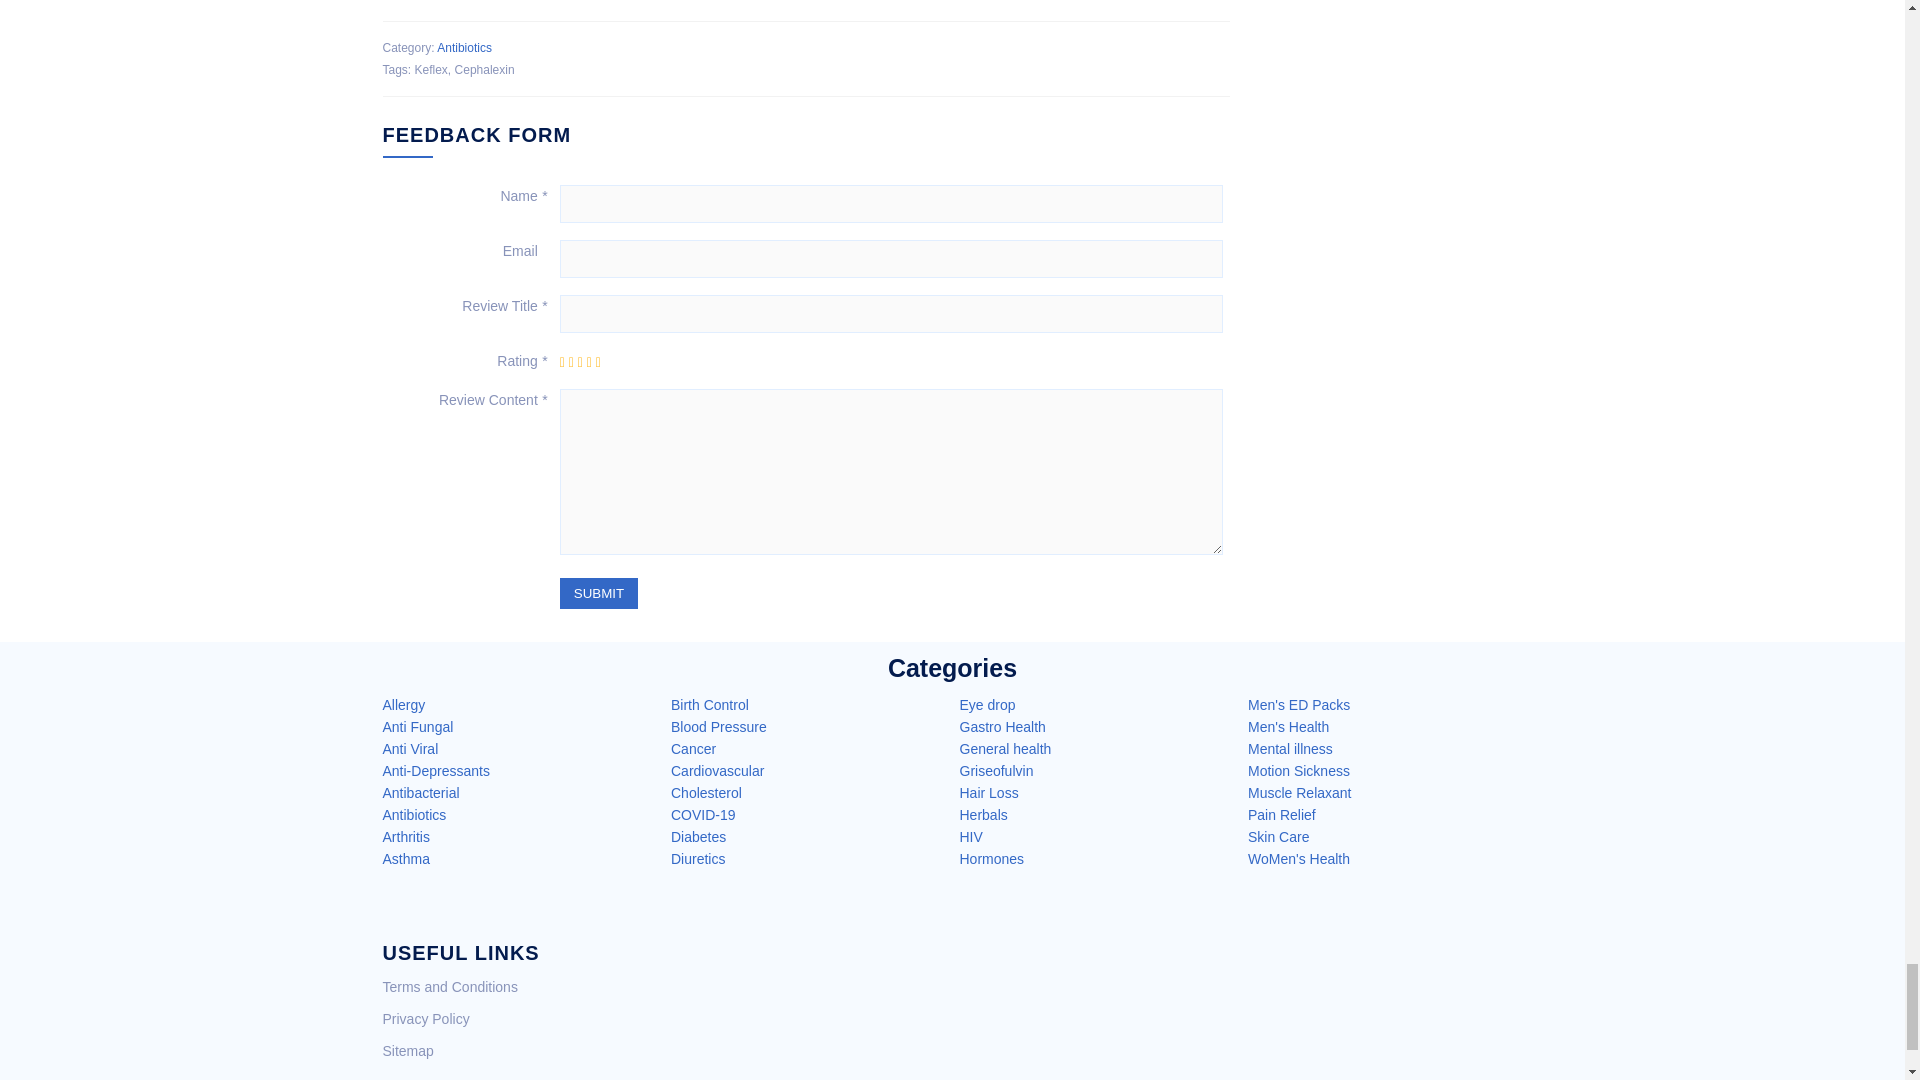 Image resolution: width=1920 pixels, height=1080 pixels. I want to click on Diuretics, so click(698, 859).